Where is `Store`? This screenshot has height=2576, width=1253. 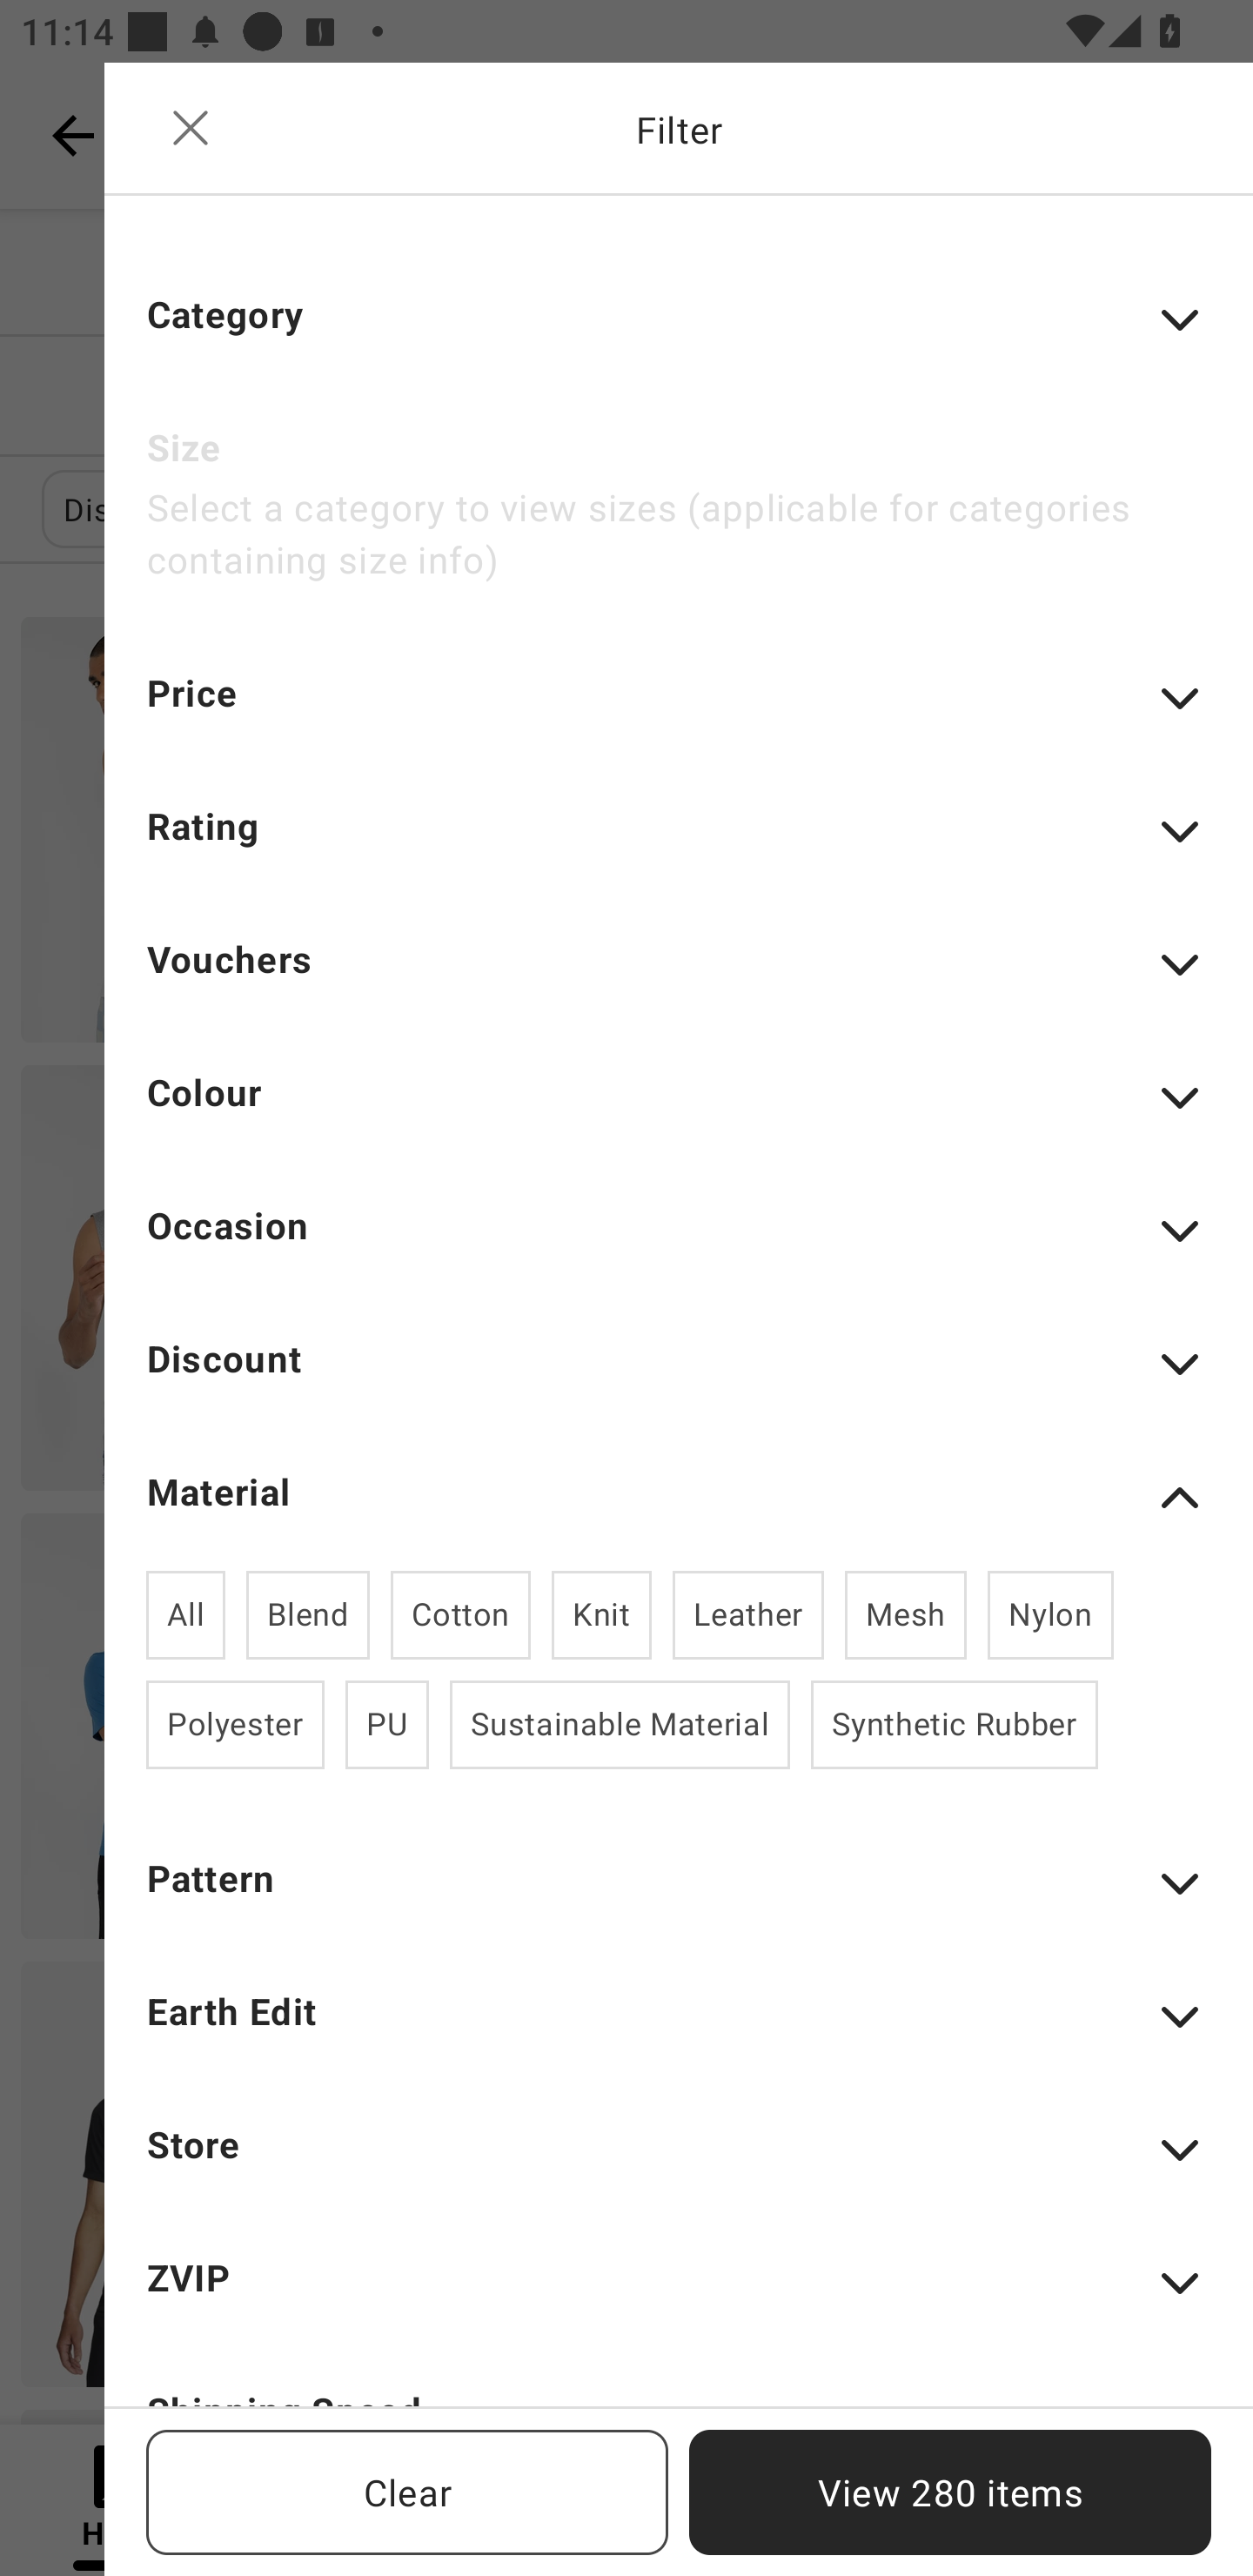
Store is located at coordinates (679, 2165).